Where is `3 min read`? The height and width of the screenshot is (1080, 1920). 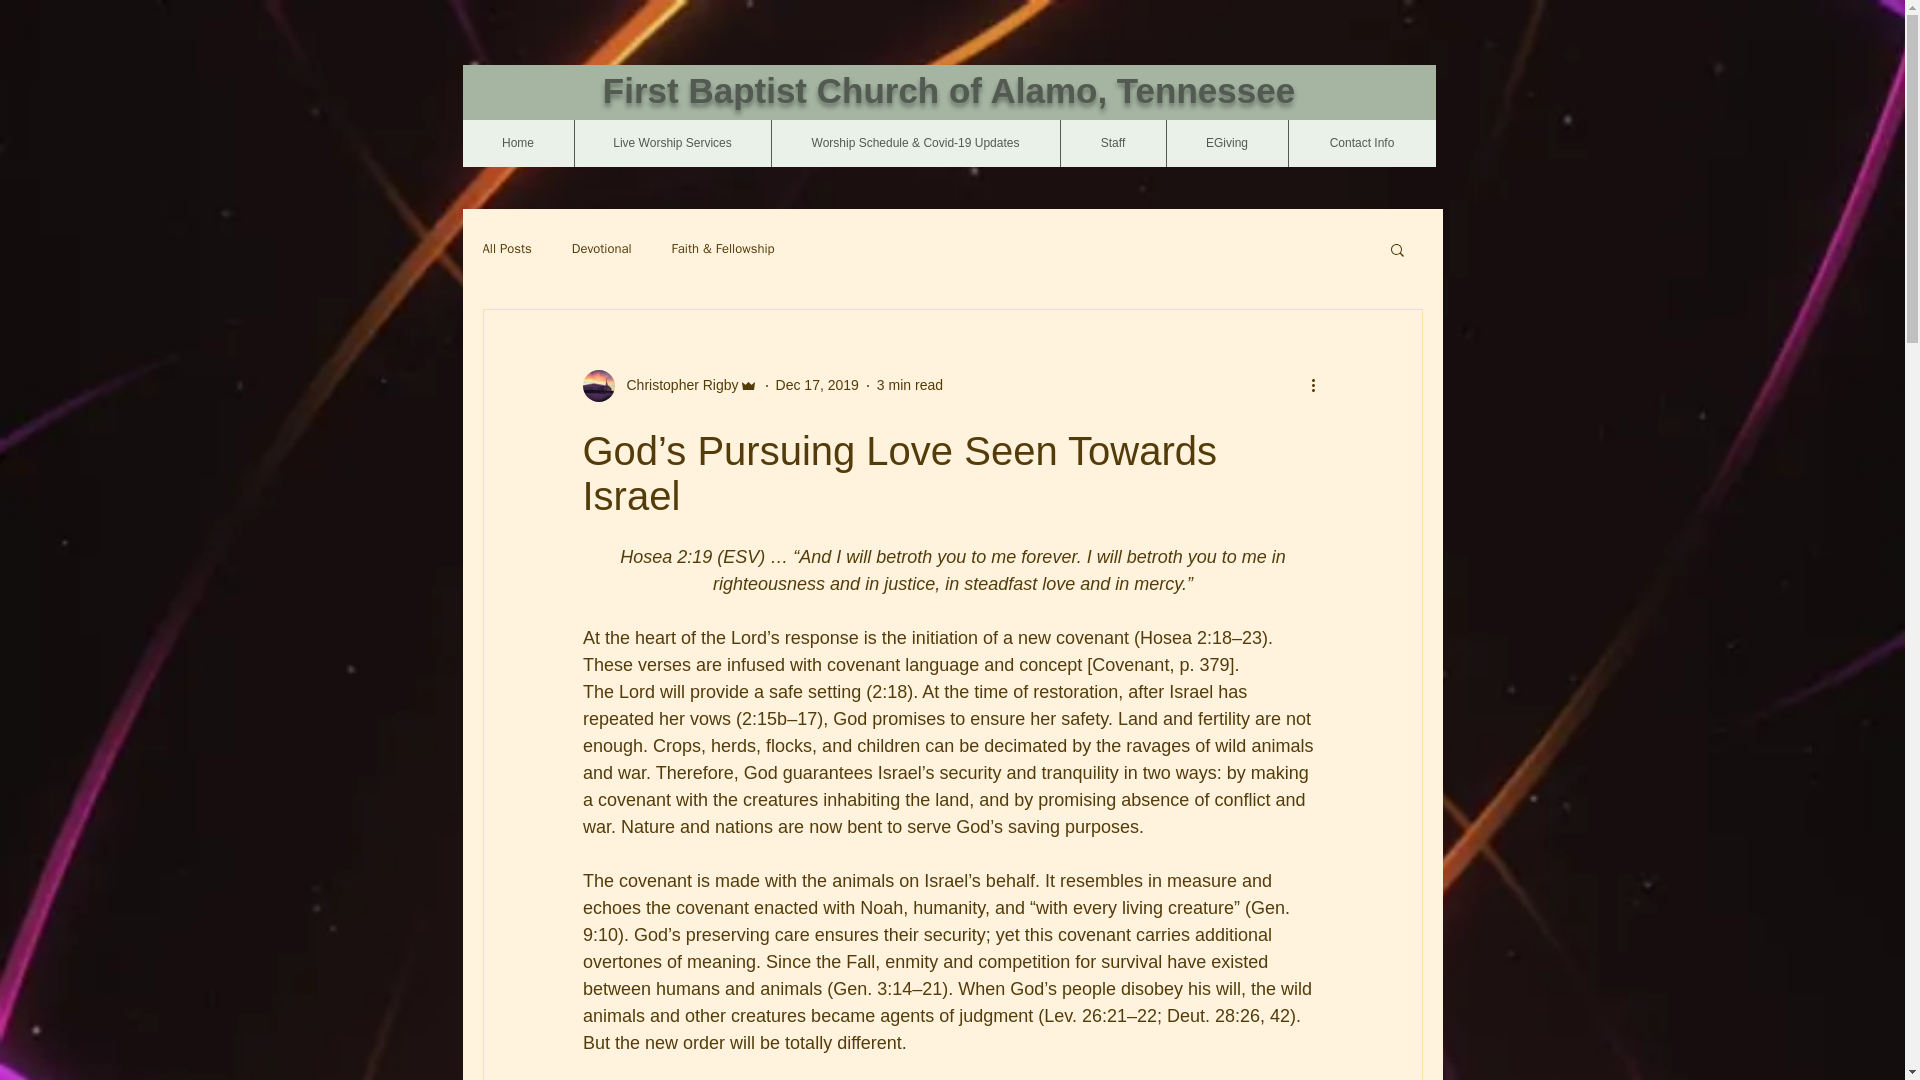
3 min read is located at coordinates (910, 384).